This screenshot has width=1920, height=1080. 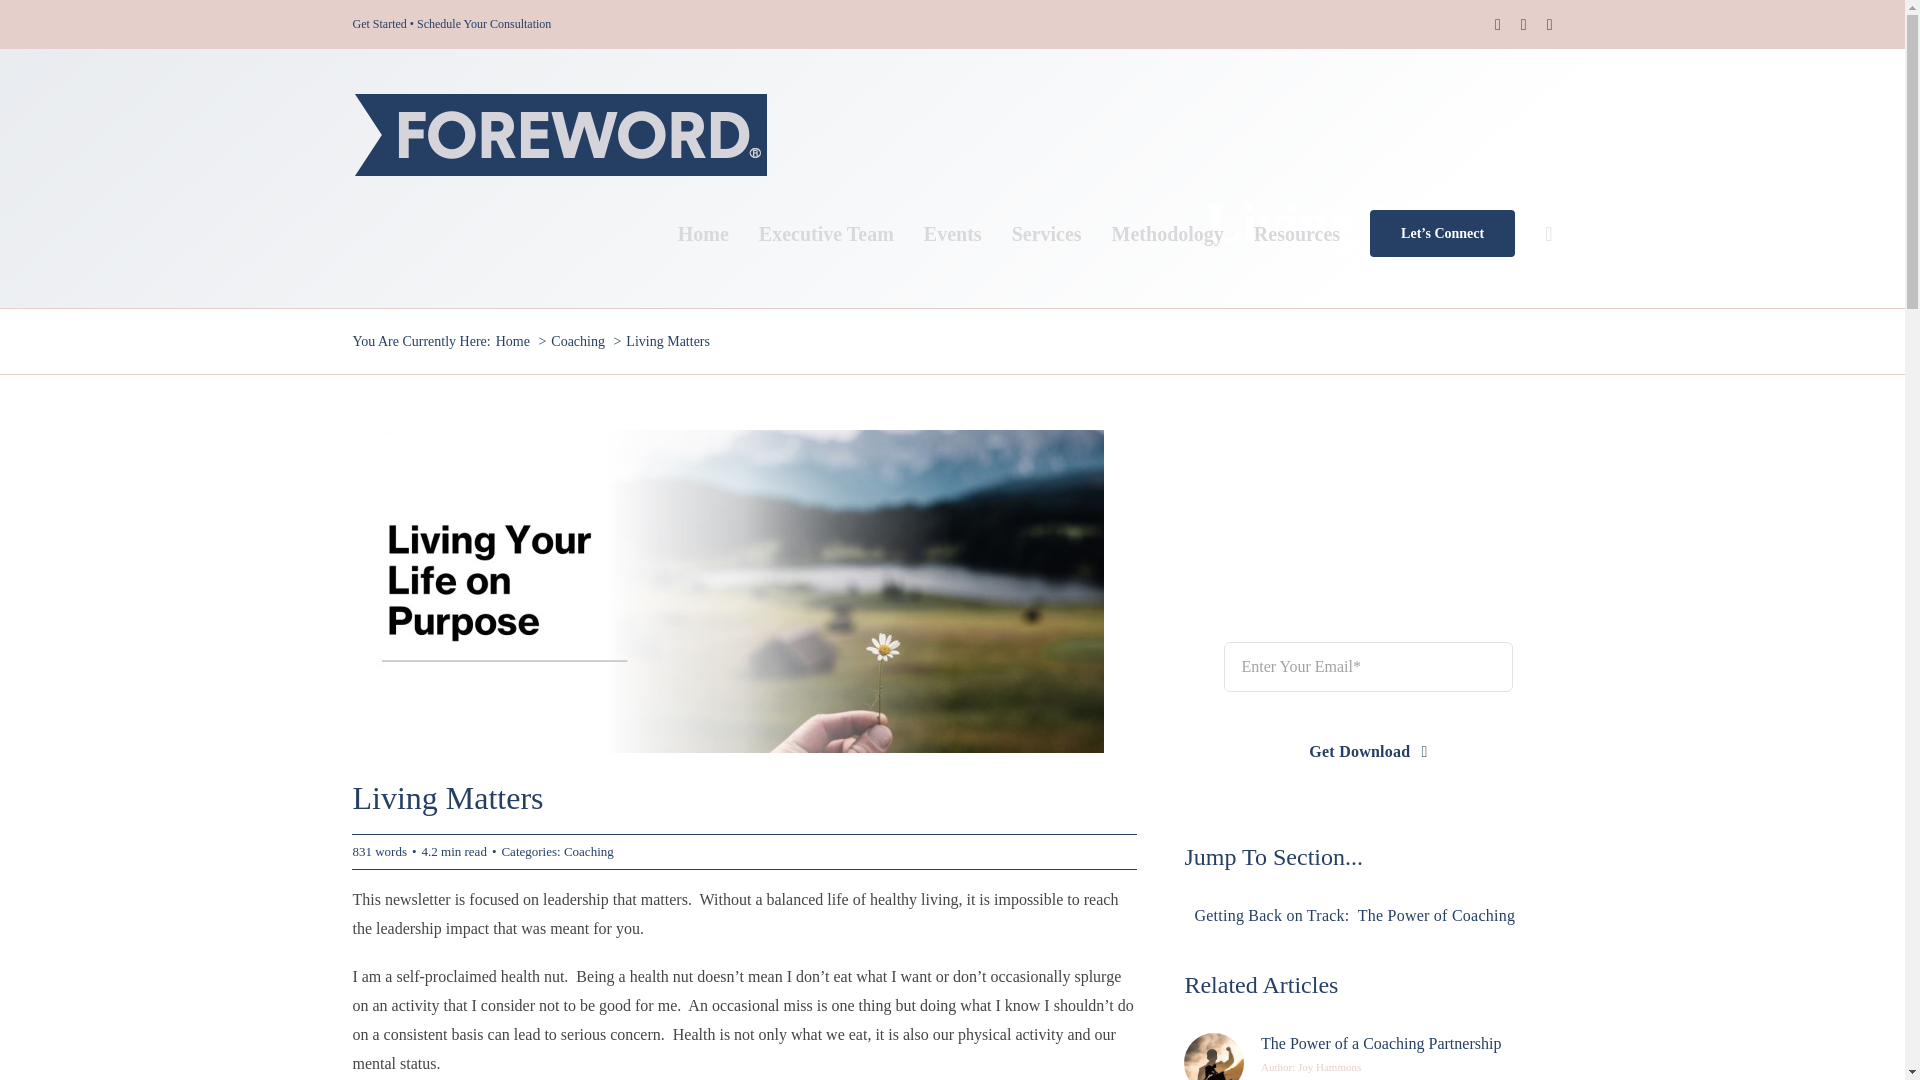 What do you see at coordinates (952, 232) in the screenshot?
I see `Events` at bounding box center [952, 232].